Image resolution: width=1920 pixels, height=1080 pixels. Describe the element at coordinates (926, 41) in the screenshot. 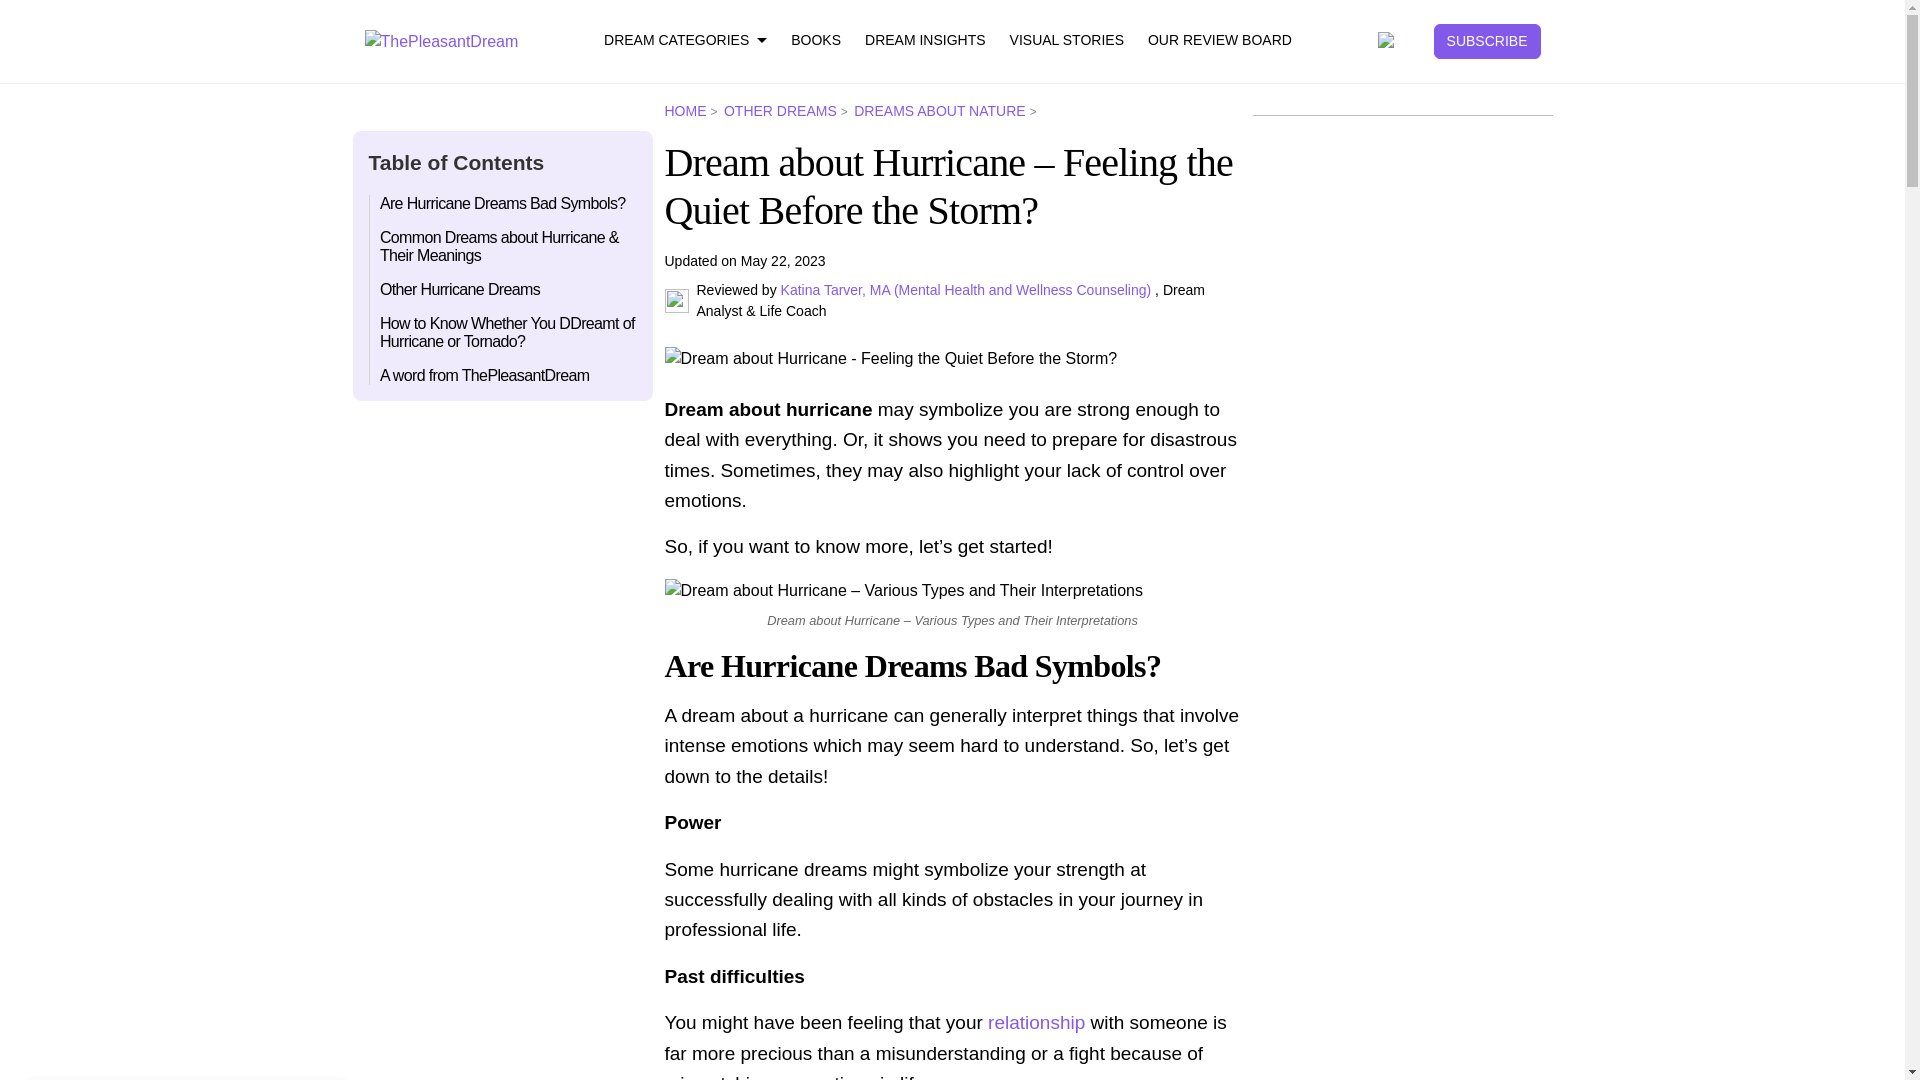

I see `DREAM INSIGHTS` at that location.